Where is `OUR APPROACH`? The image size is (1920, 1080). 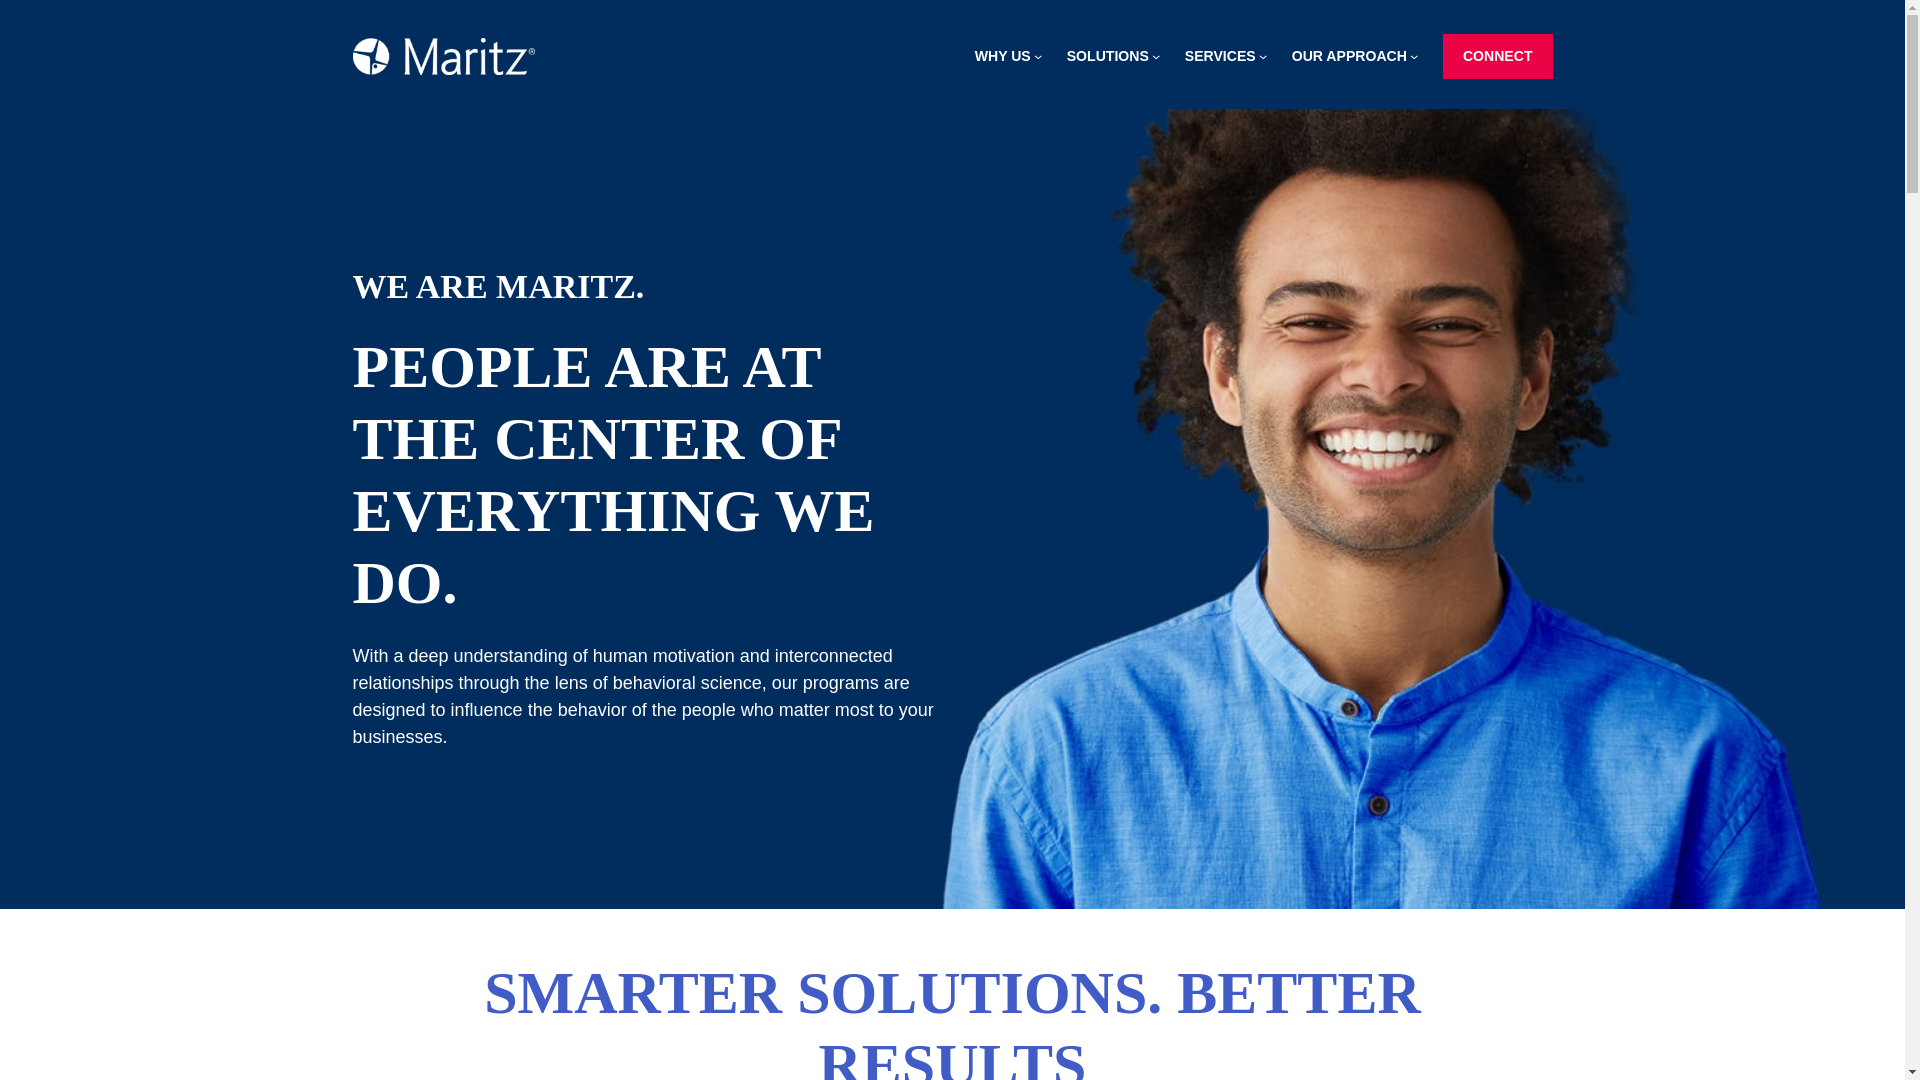 OUR APPROACH is located at coordinates (1350, 56).